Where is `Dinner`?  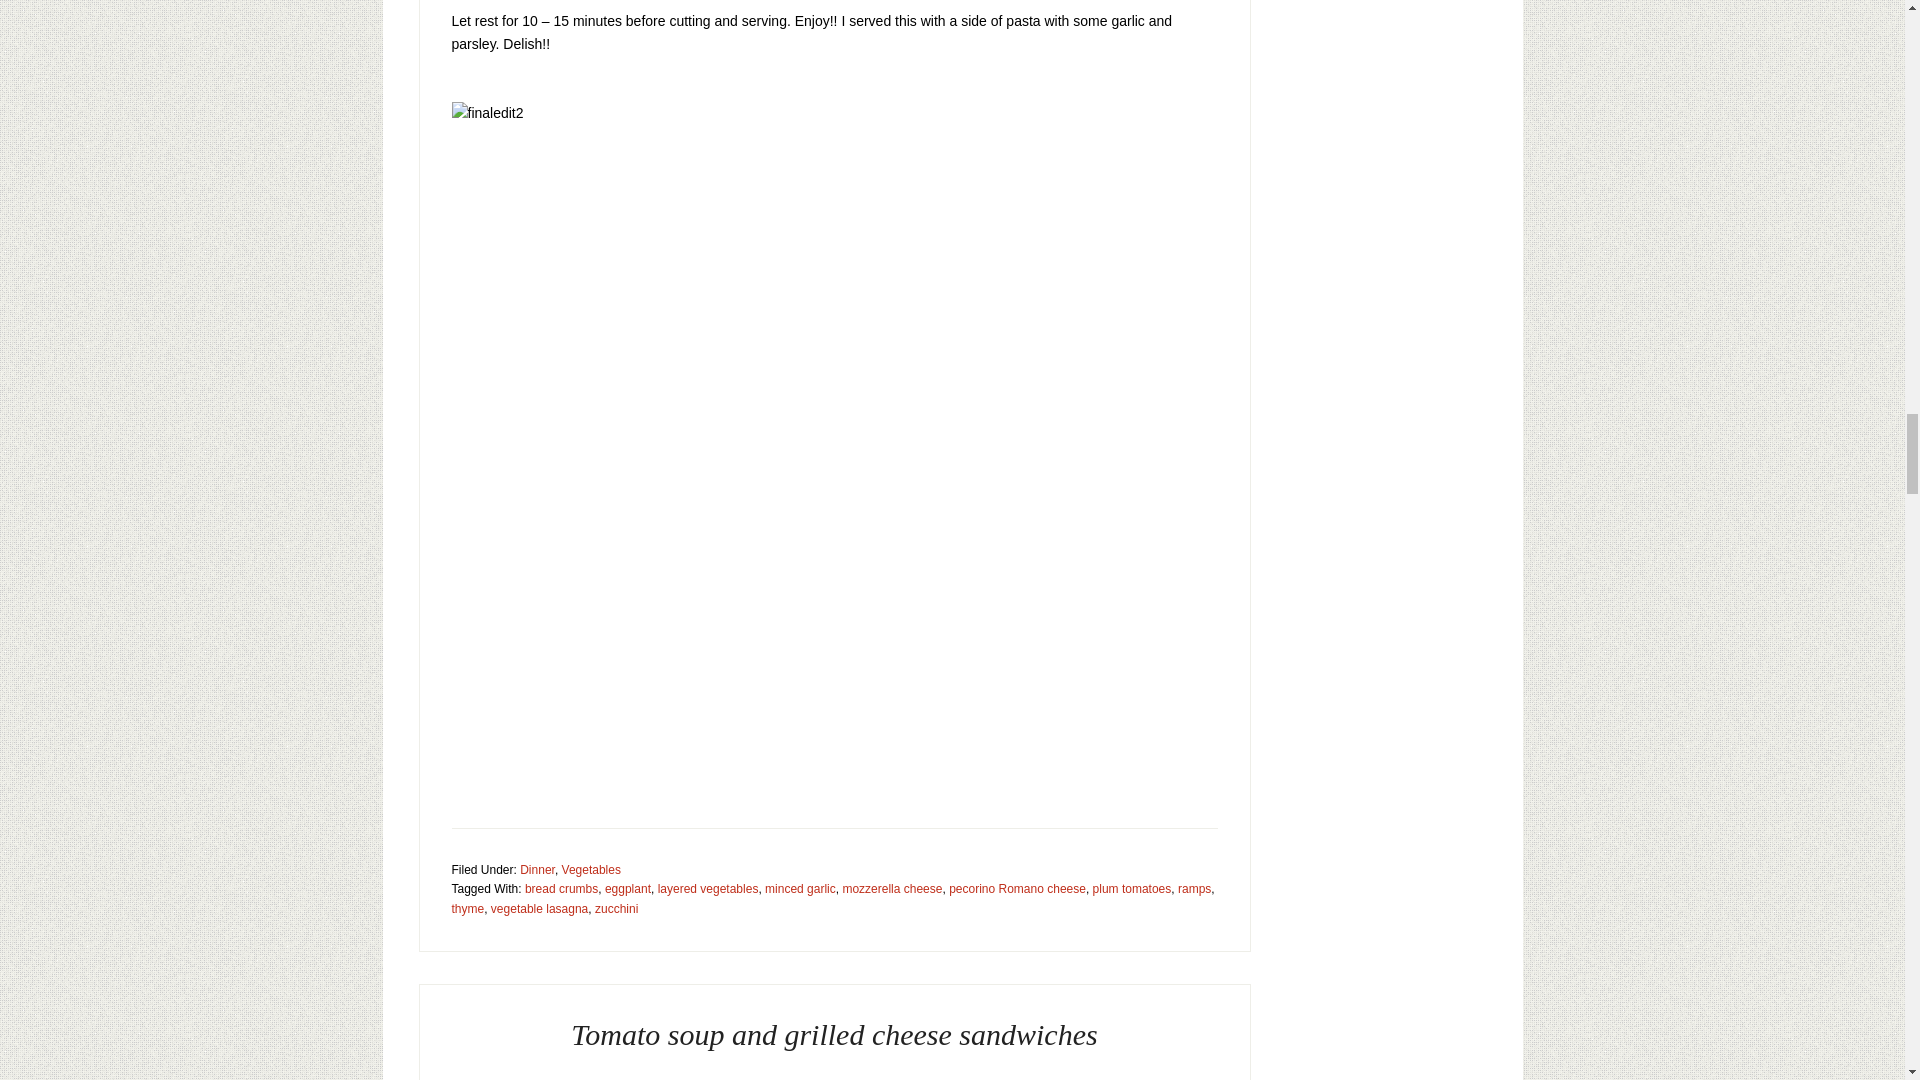
Dinner is located at coordinates (537, 869).